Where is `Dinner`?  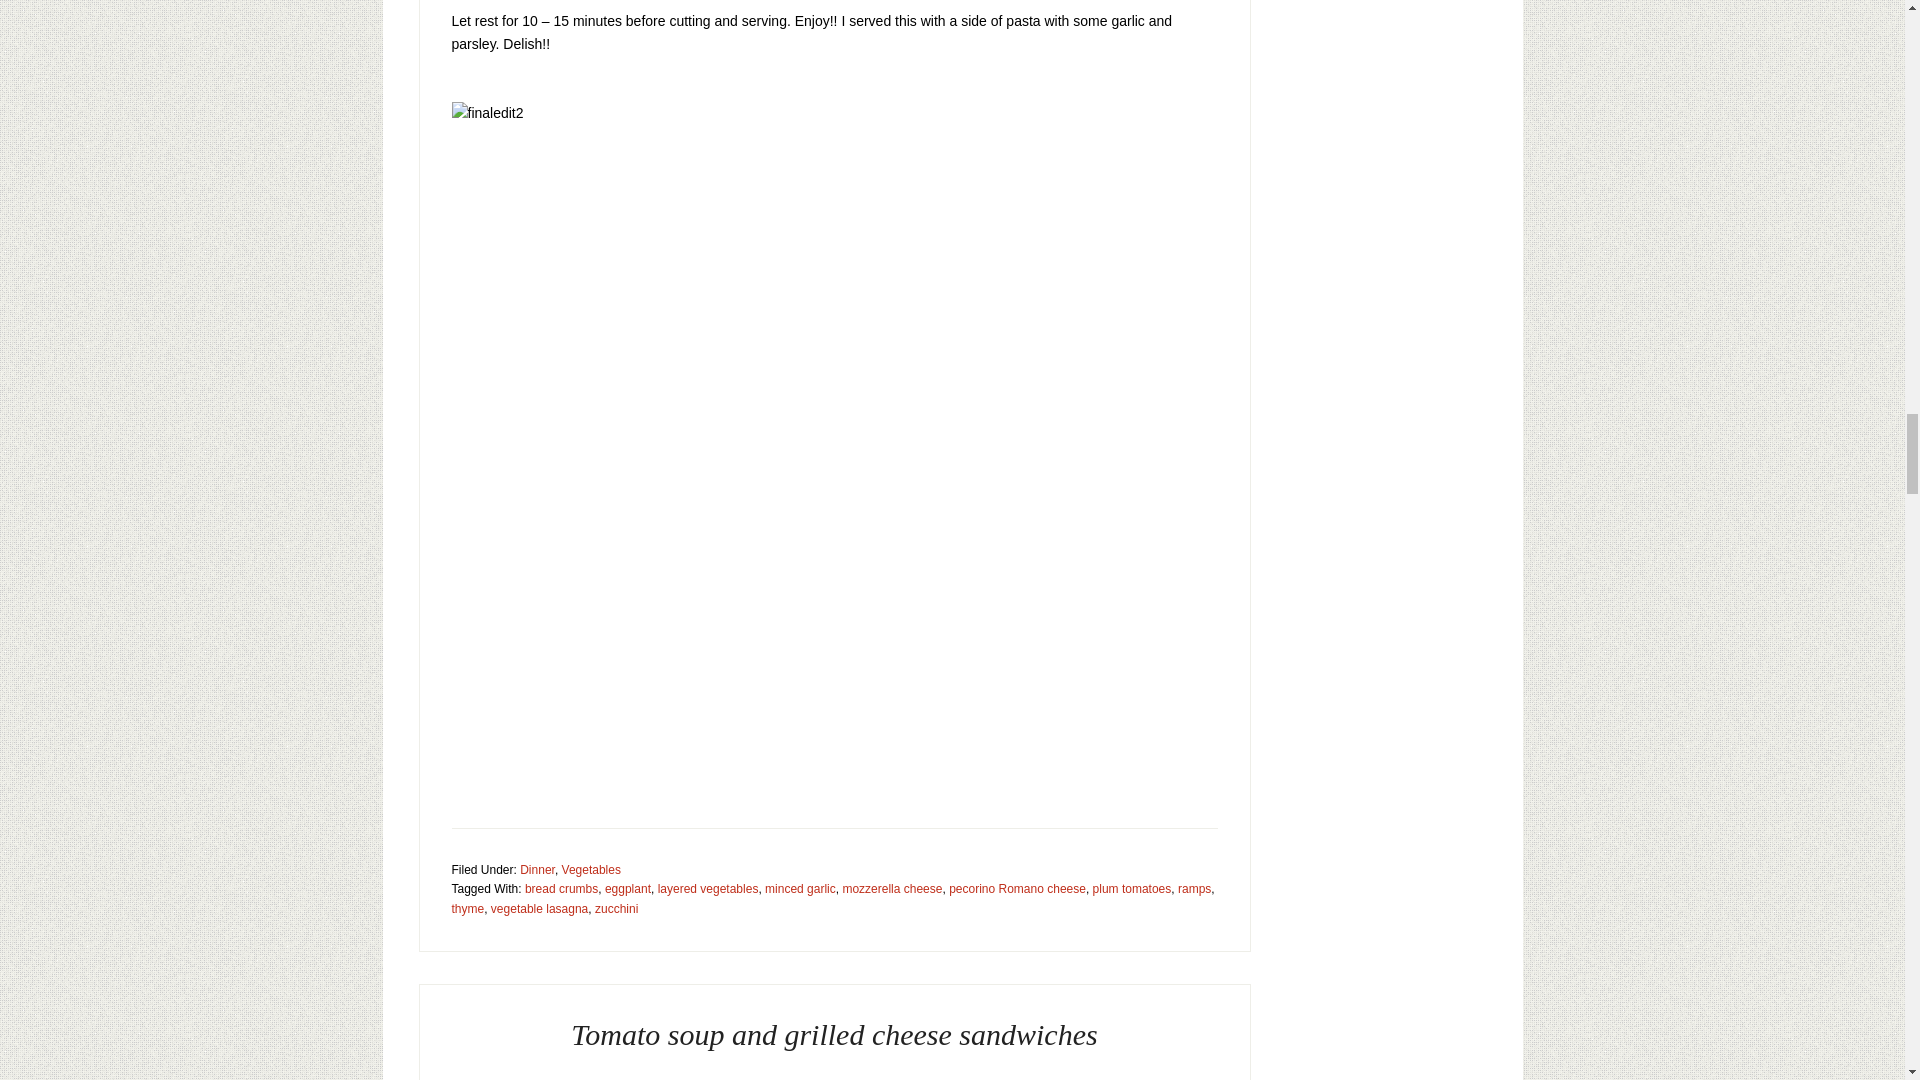
Dinner is located at coordinates (537, 869).